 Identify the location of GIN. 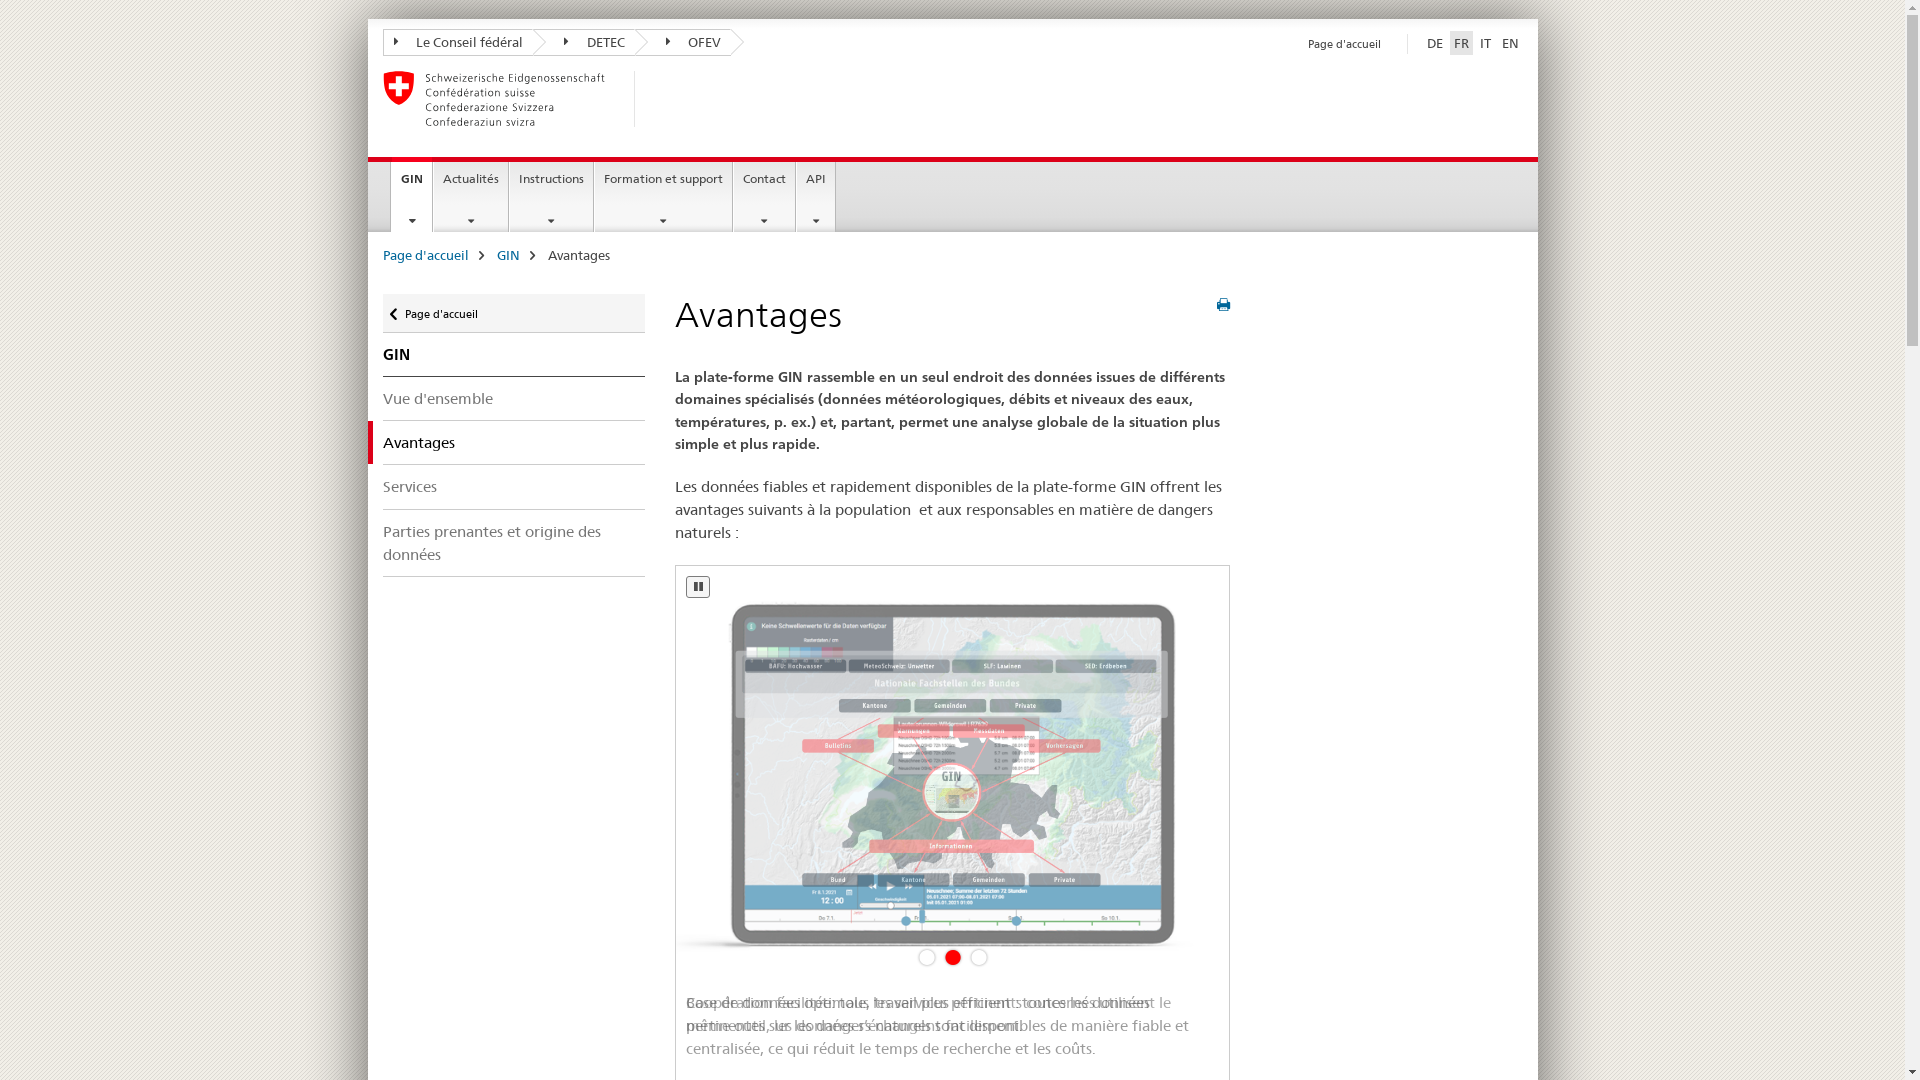
(514, 355).